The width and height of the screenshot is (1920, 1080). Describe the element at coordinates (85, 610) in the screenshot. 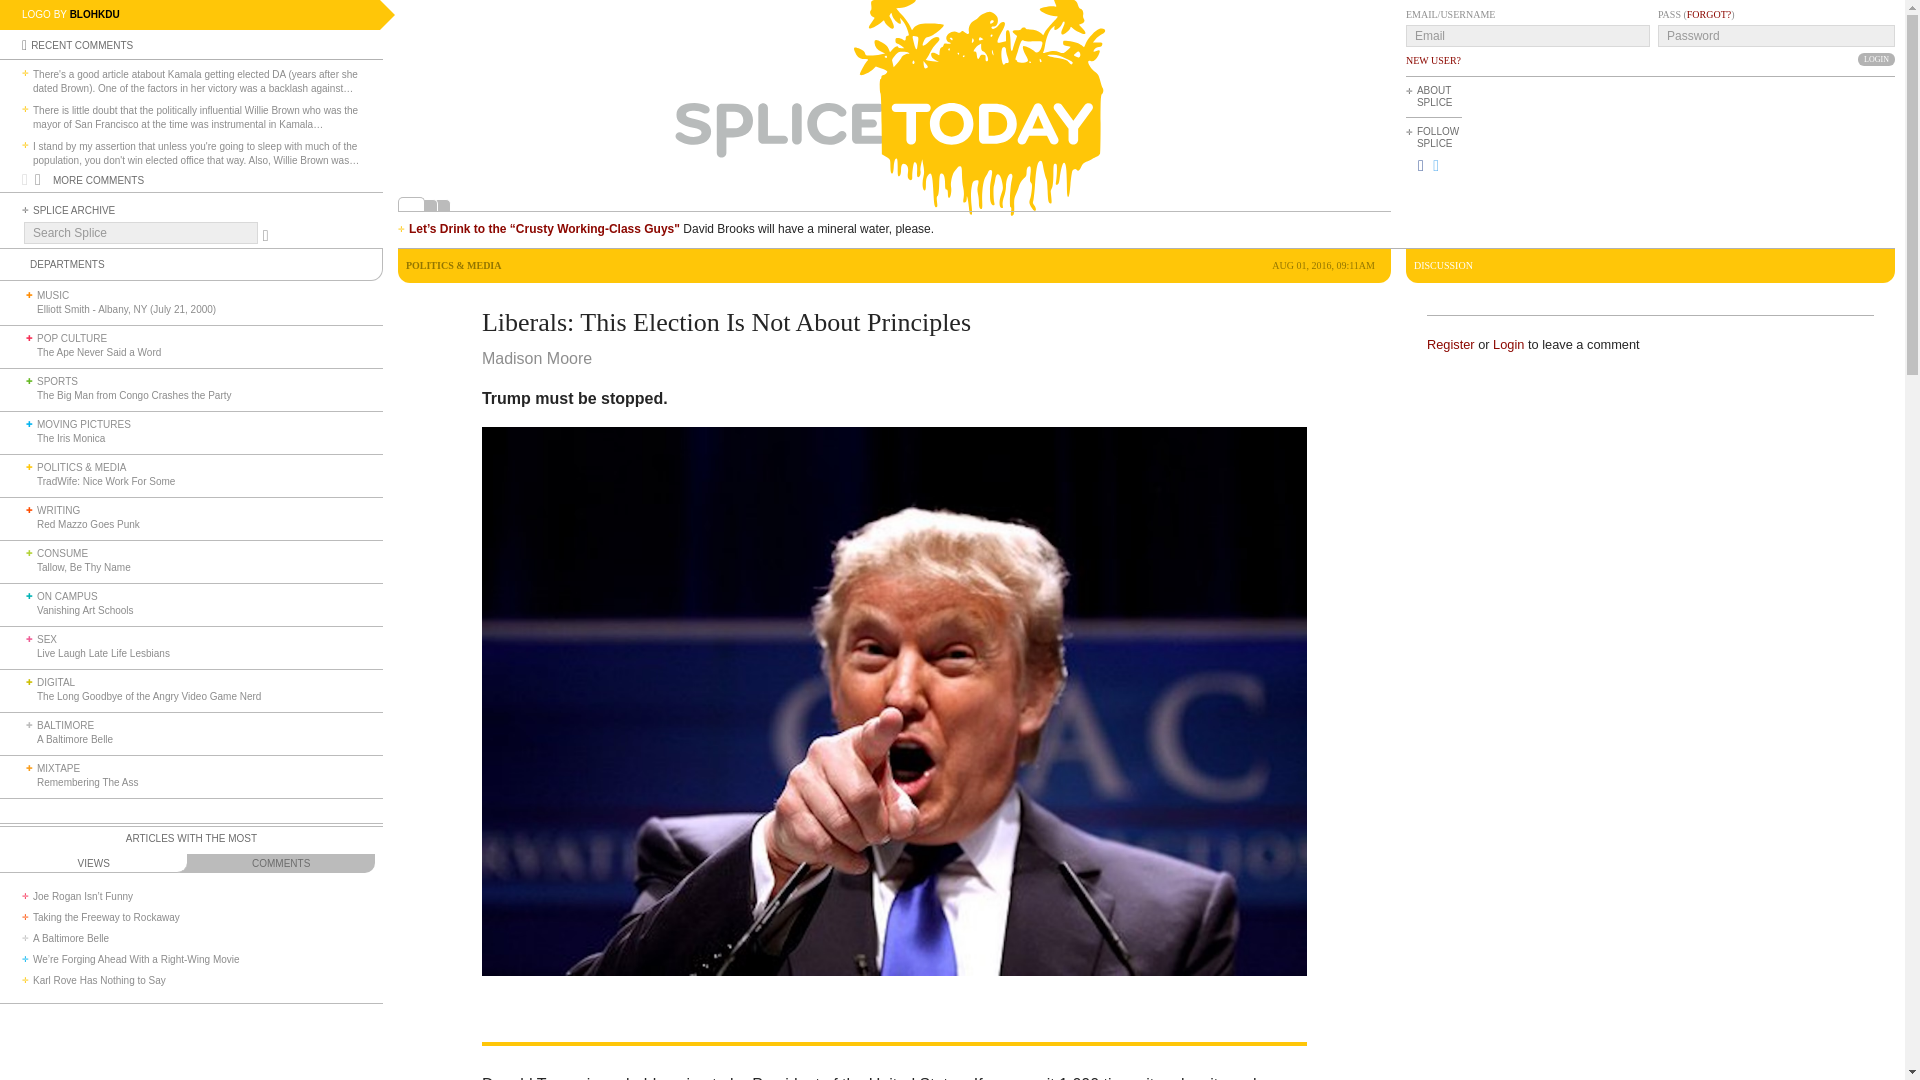

I see `Vanishing Art Schools` at that location.